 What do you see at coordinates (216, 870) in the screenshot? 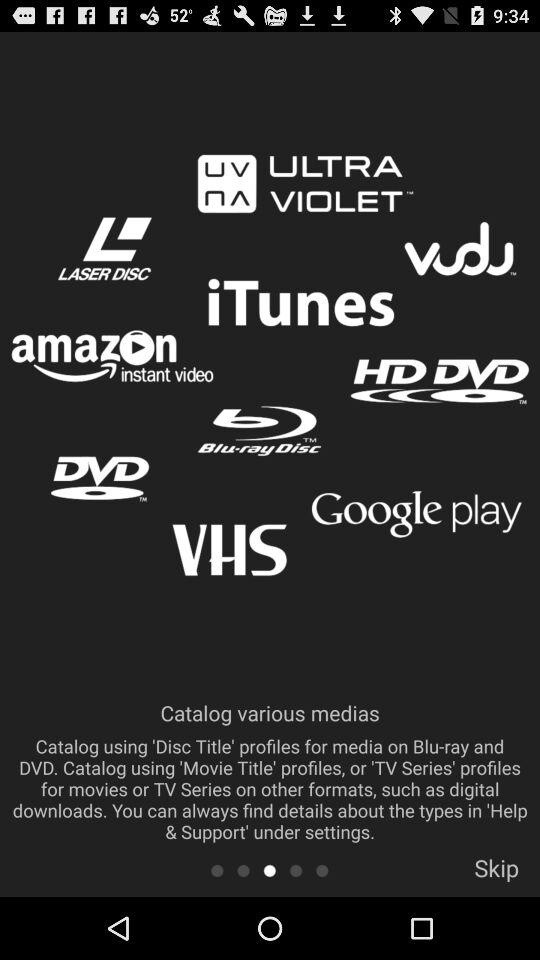
I see `go to screen 1` at bounding box center [216, 870].